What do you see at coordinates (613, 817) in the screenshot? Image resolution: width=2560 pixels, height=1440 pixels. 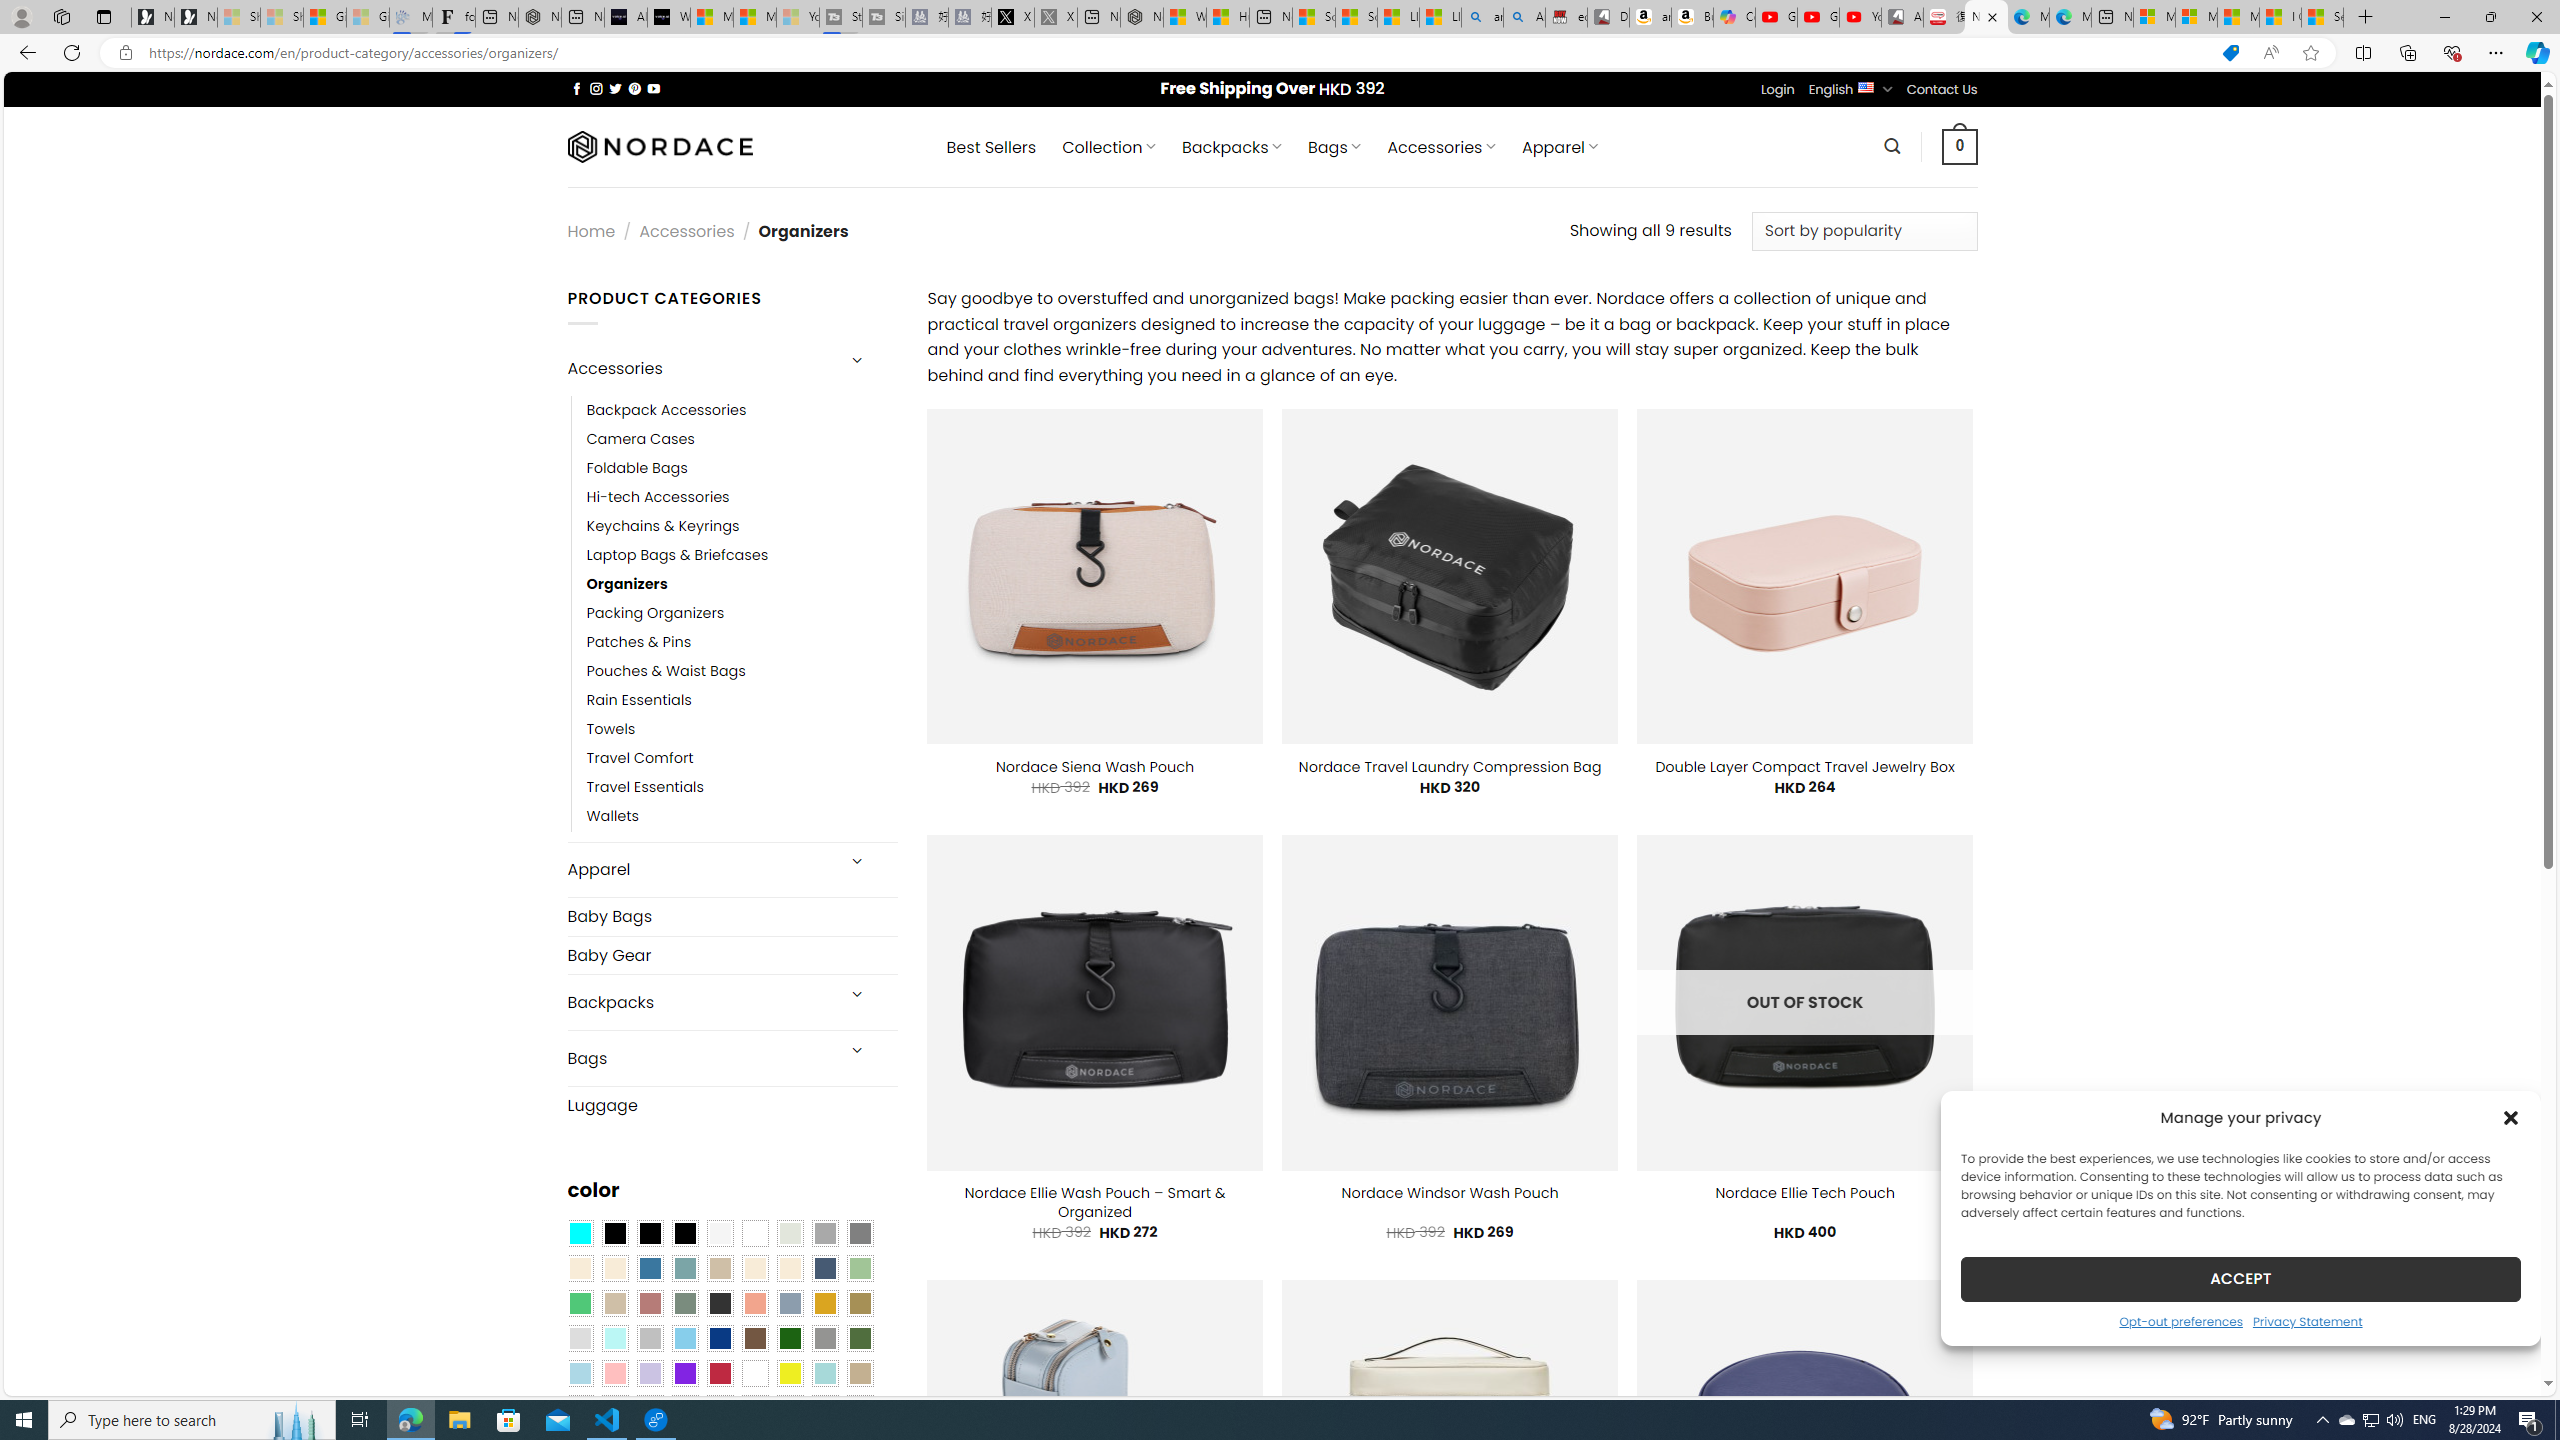 I see `Wallets` at bounding box center [613, 817].